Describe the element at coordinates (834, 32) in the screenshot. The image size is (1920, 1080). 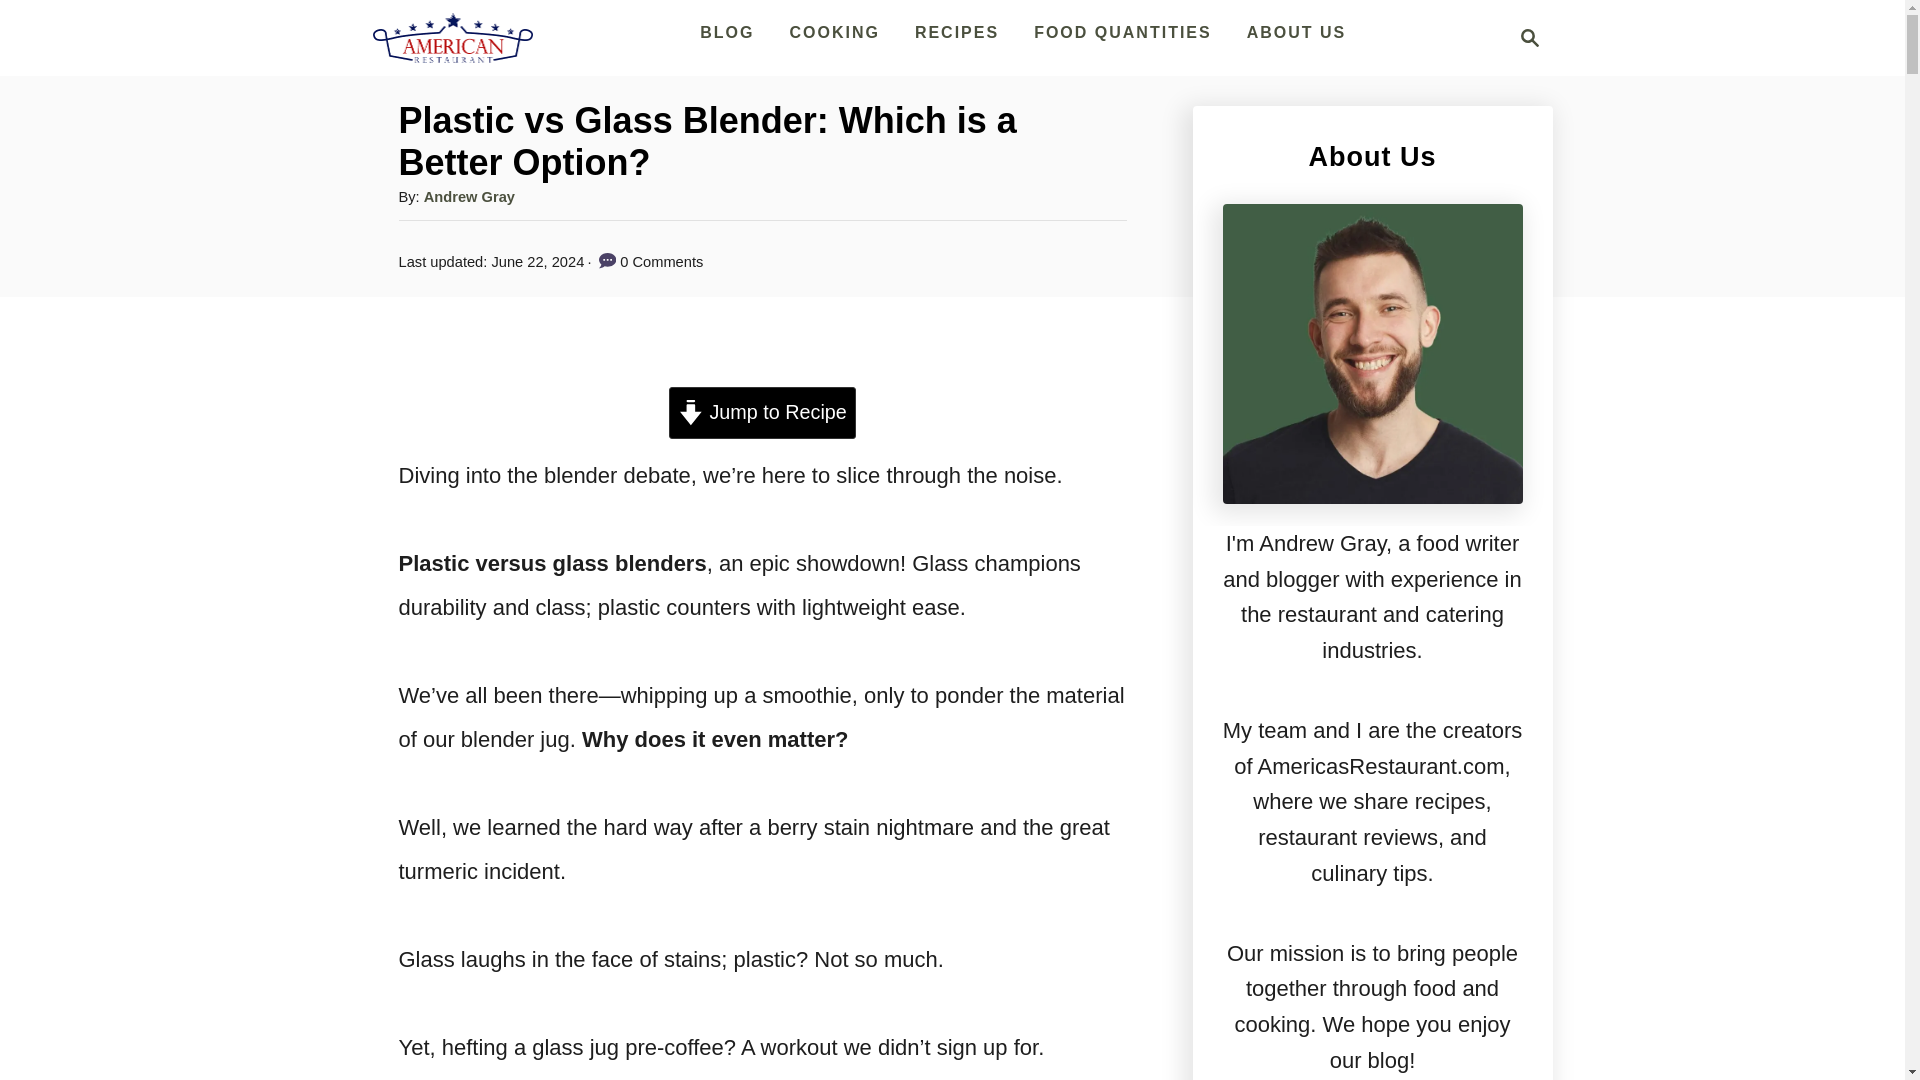
I see `COOKING` at that location.